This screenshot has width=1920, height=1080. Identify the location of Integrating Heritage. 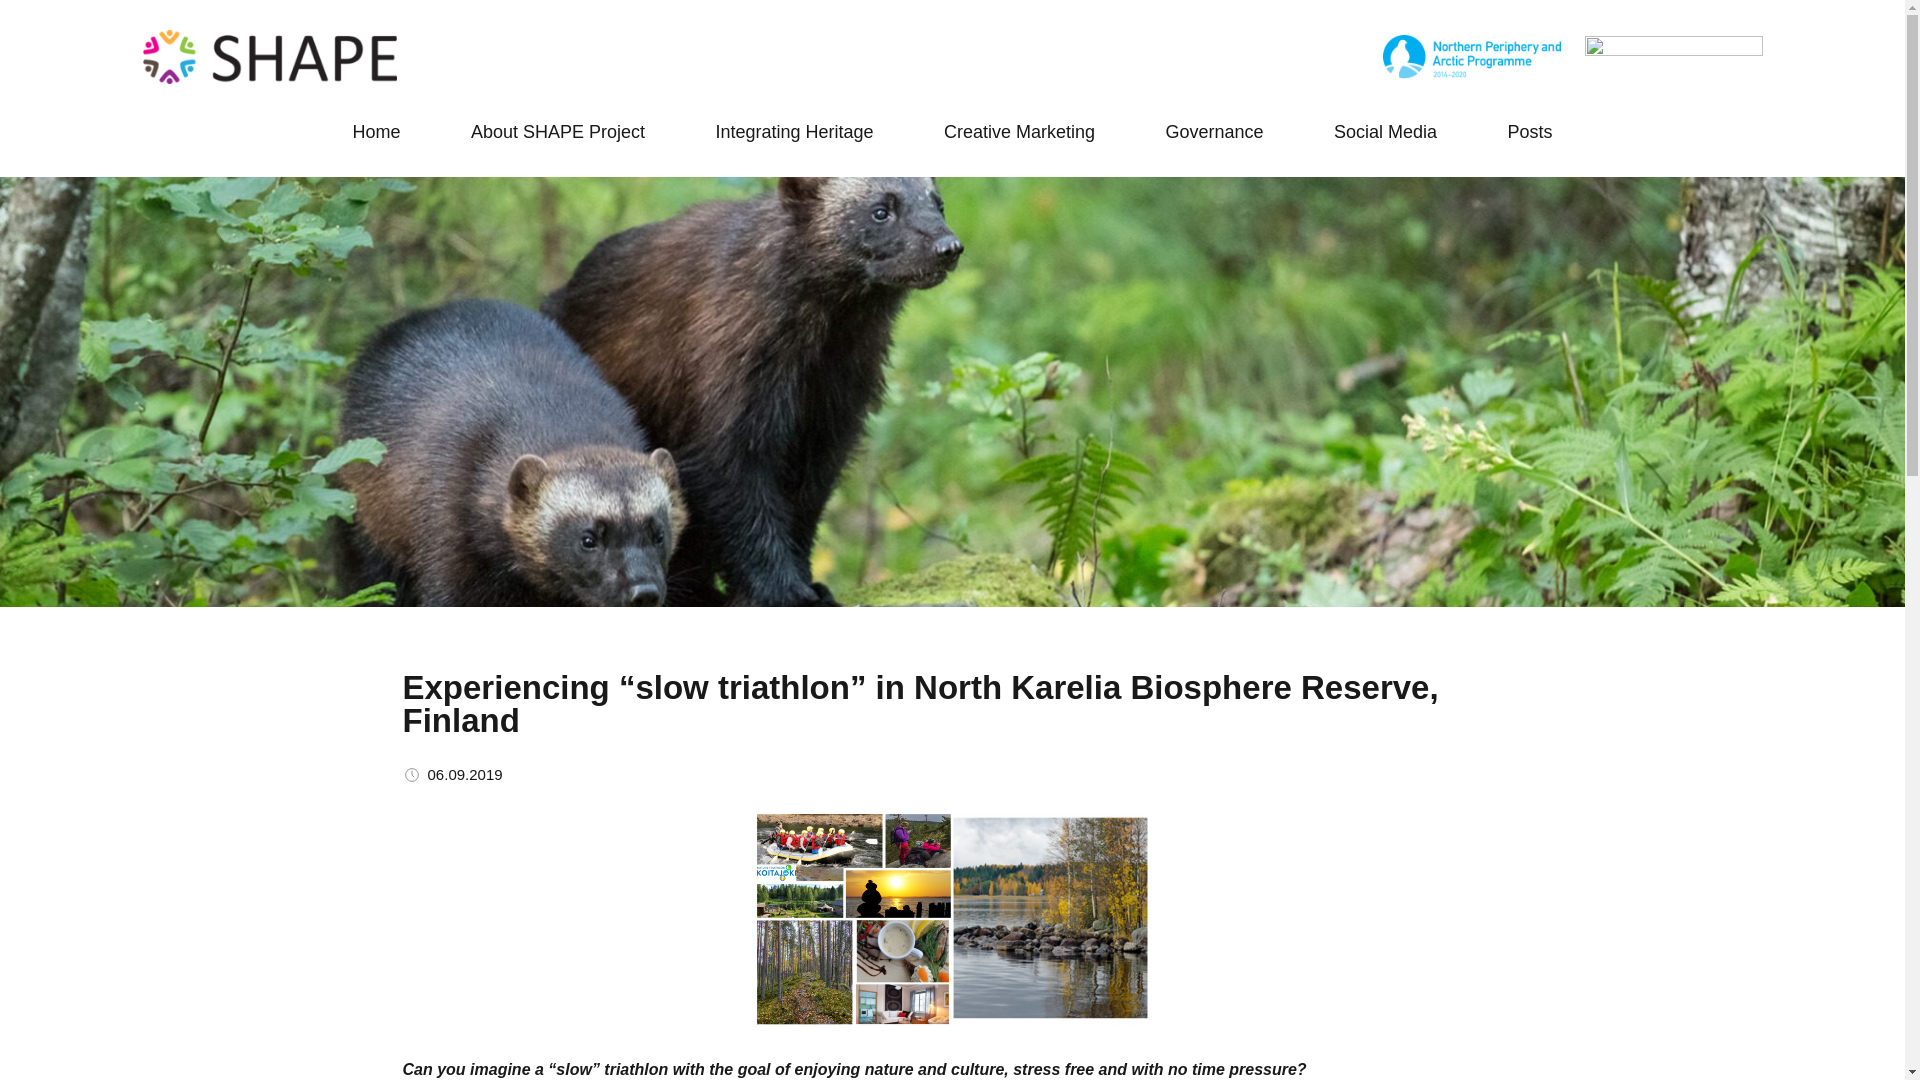
(794, 132).